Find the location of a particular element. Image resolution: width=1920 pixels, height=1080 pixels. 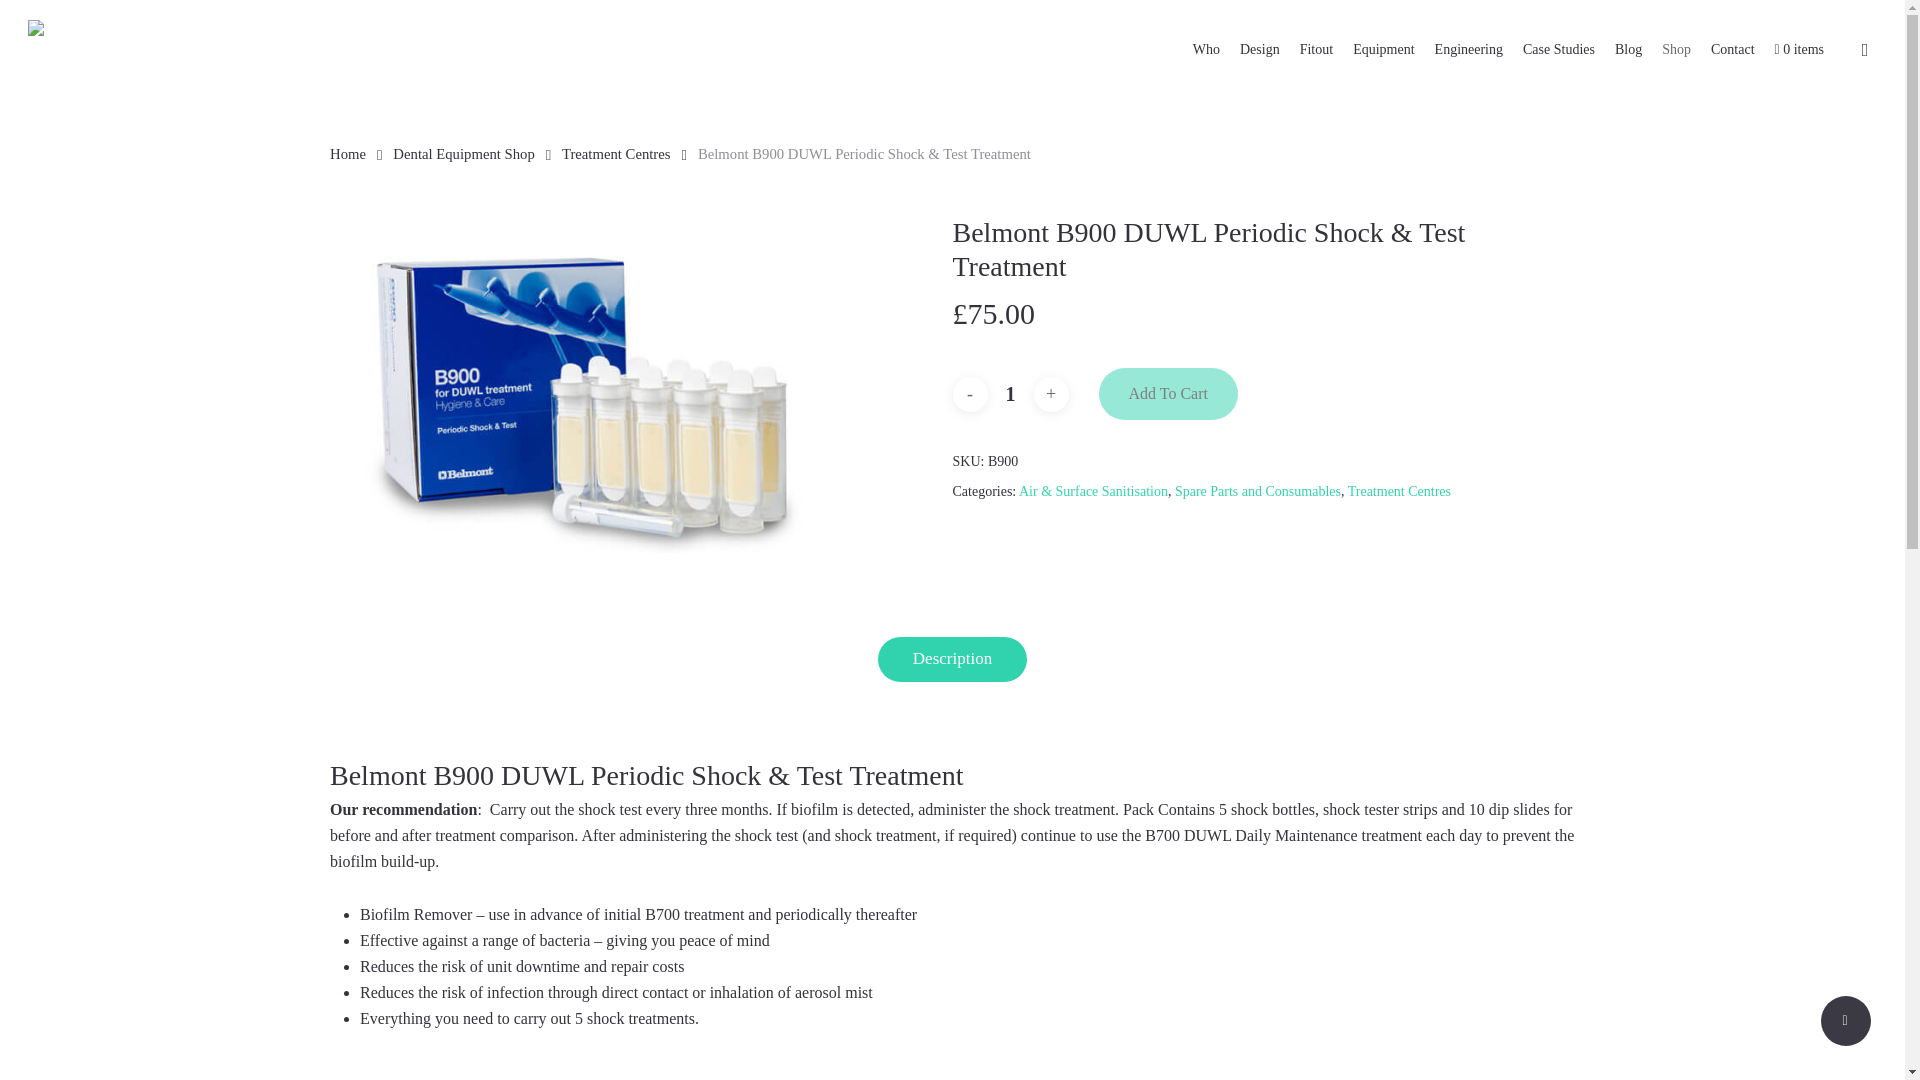

Home is located at coordinates (348, 154).